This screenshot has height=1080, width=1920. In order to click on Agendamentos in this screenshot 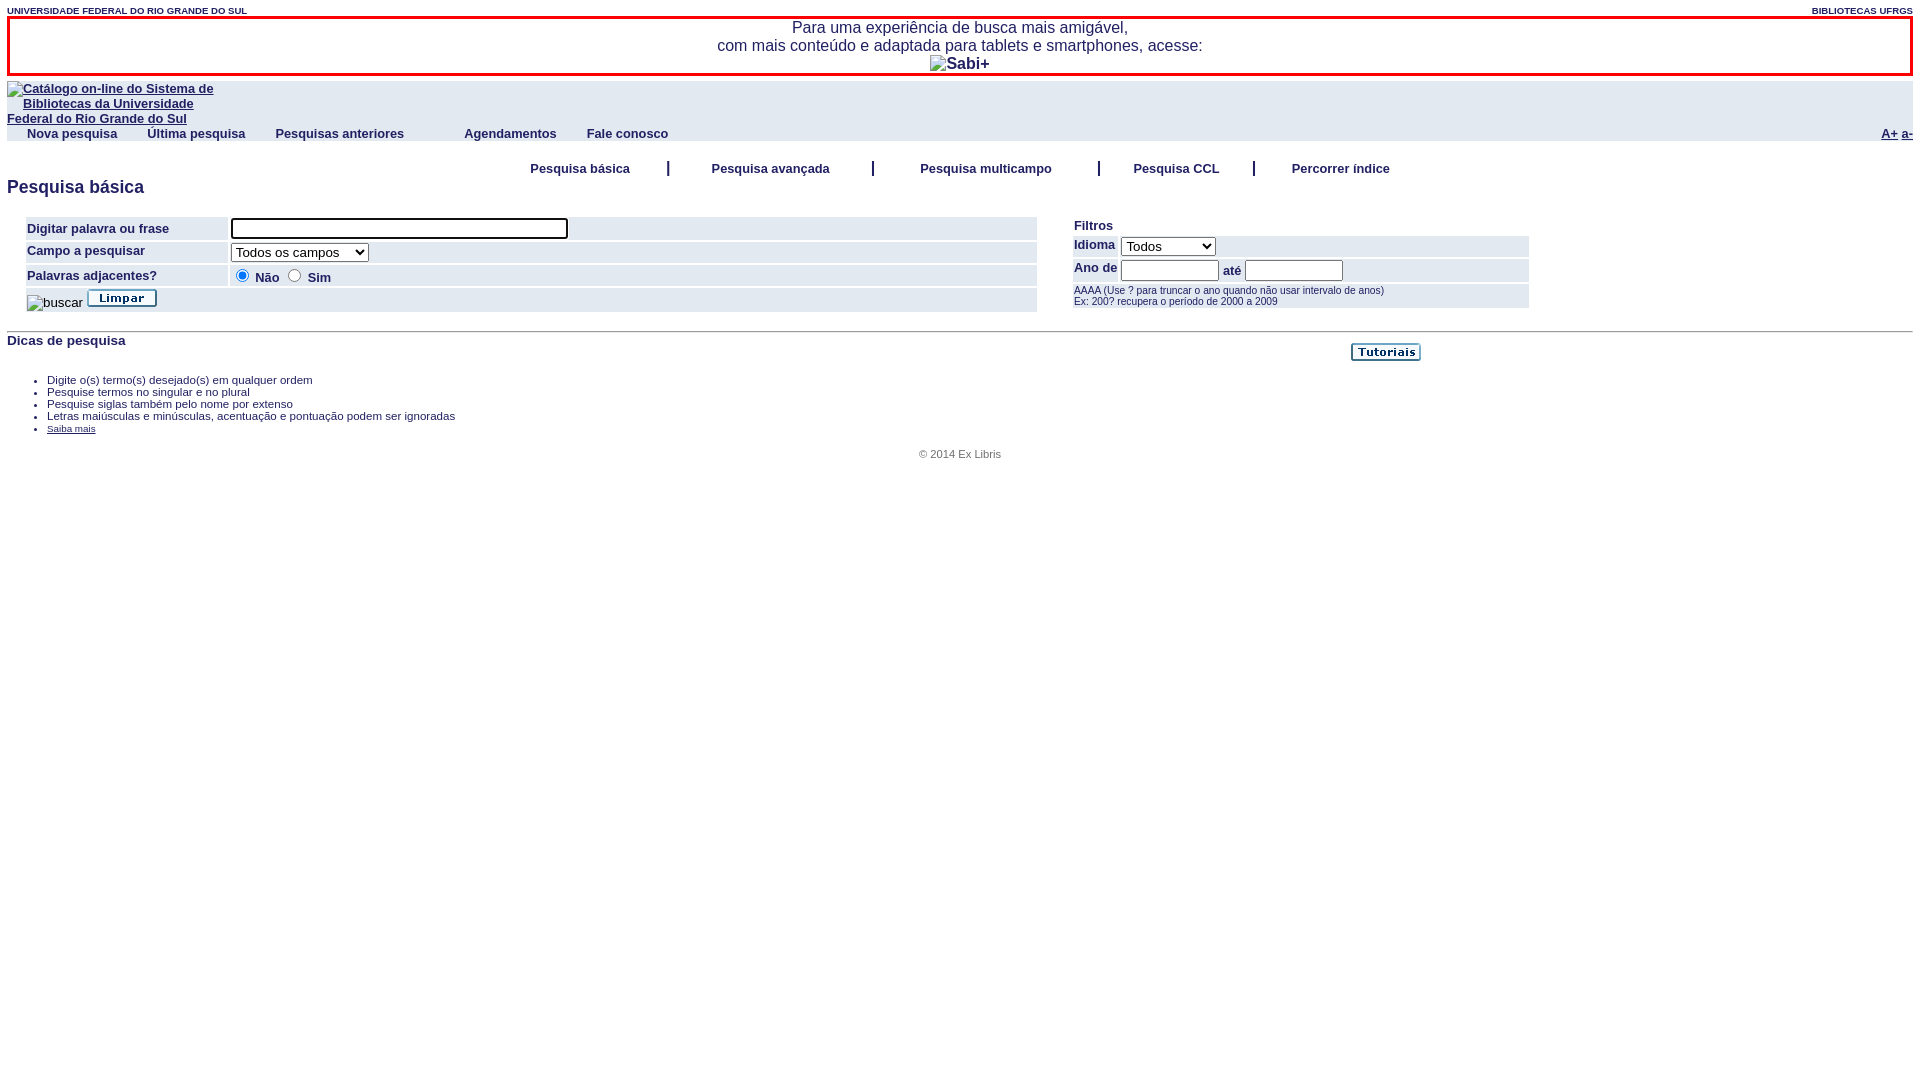, I will do `click(510, 134)`.